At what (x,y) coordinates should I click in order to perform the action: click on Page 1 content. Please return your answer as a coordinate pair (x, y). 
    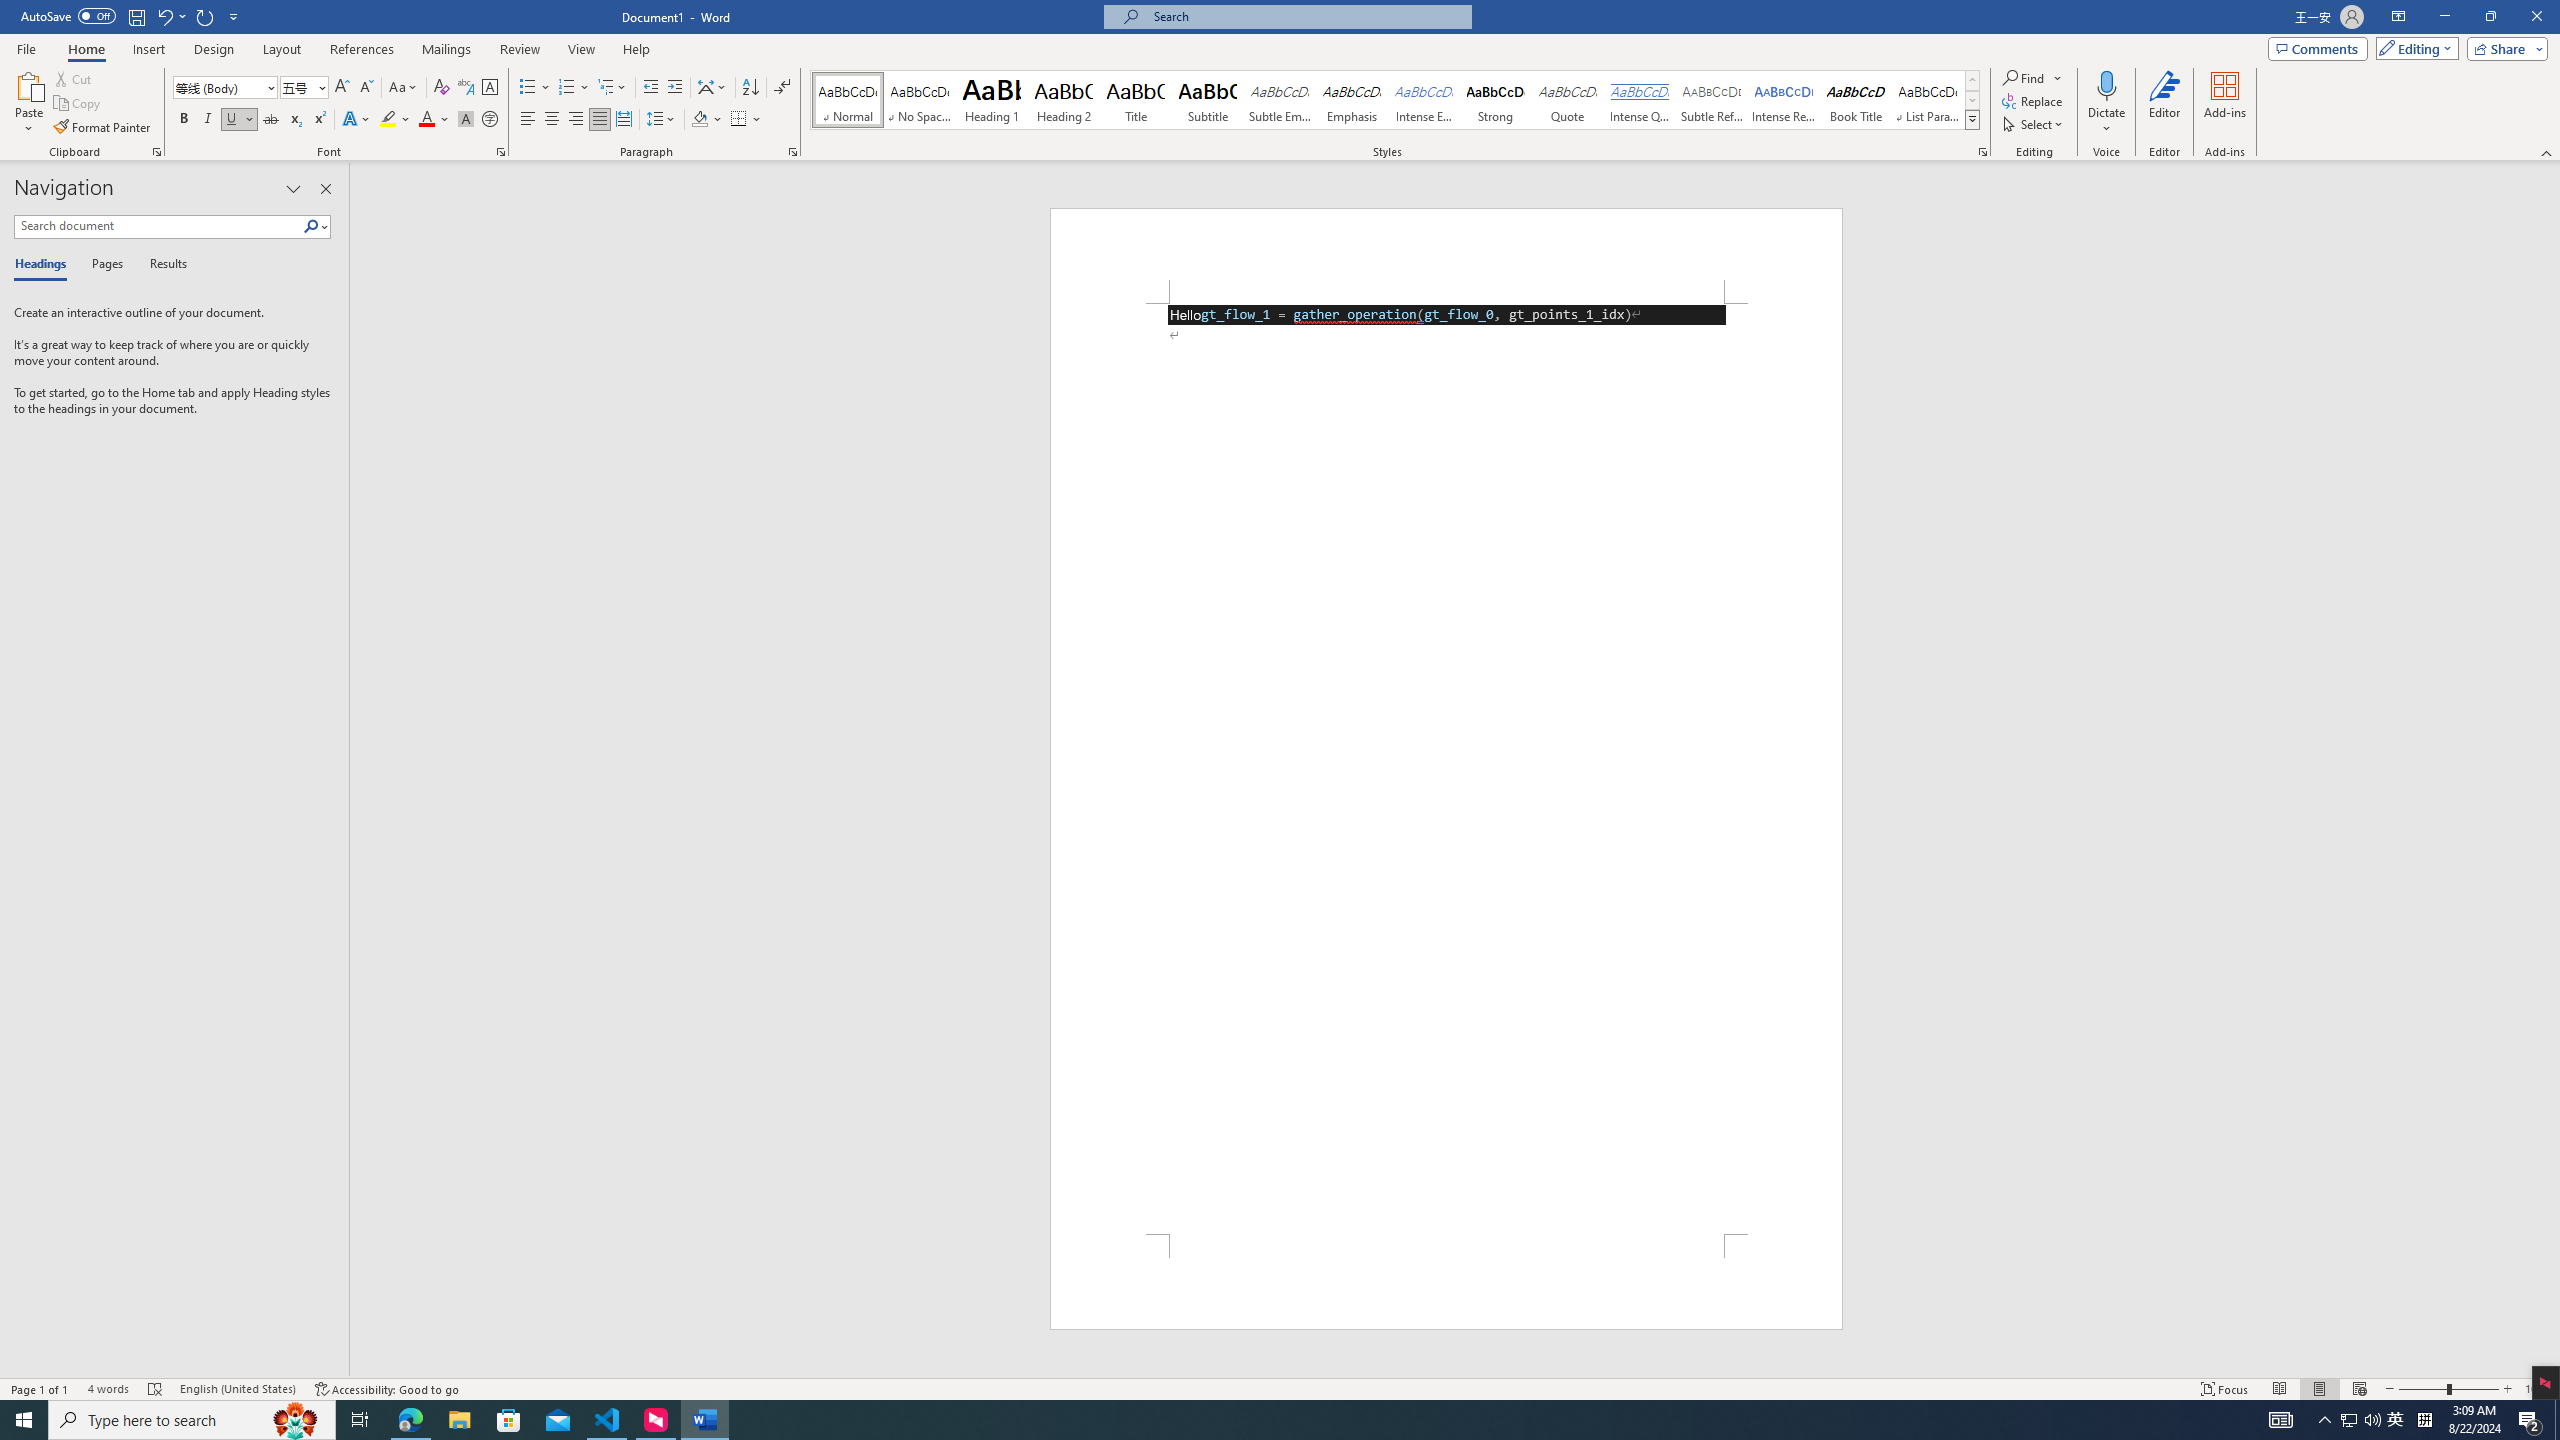
    Looking at the image, I should click on (1446, 768).